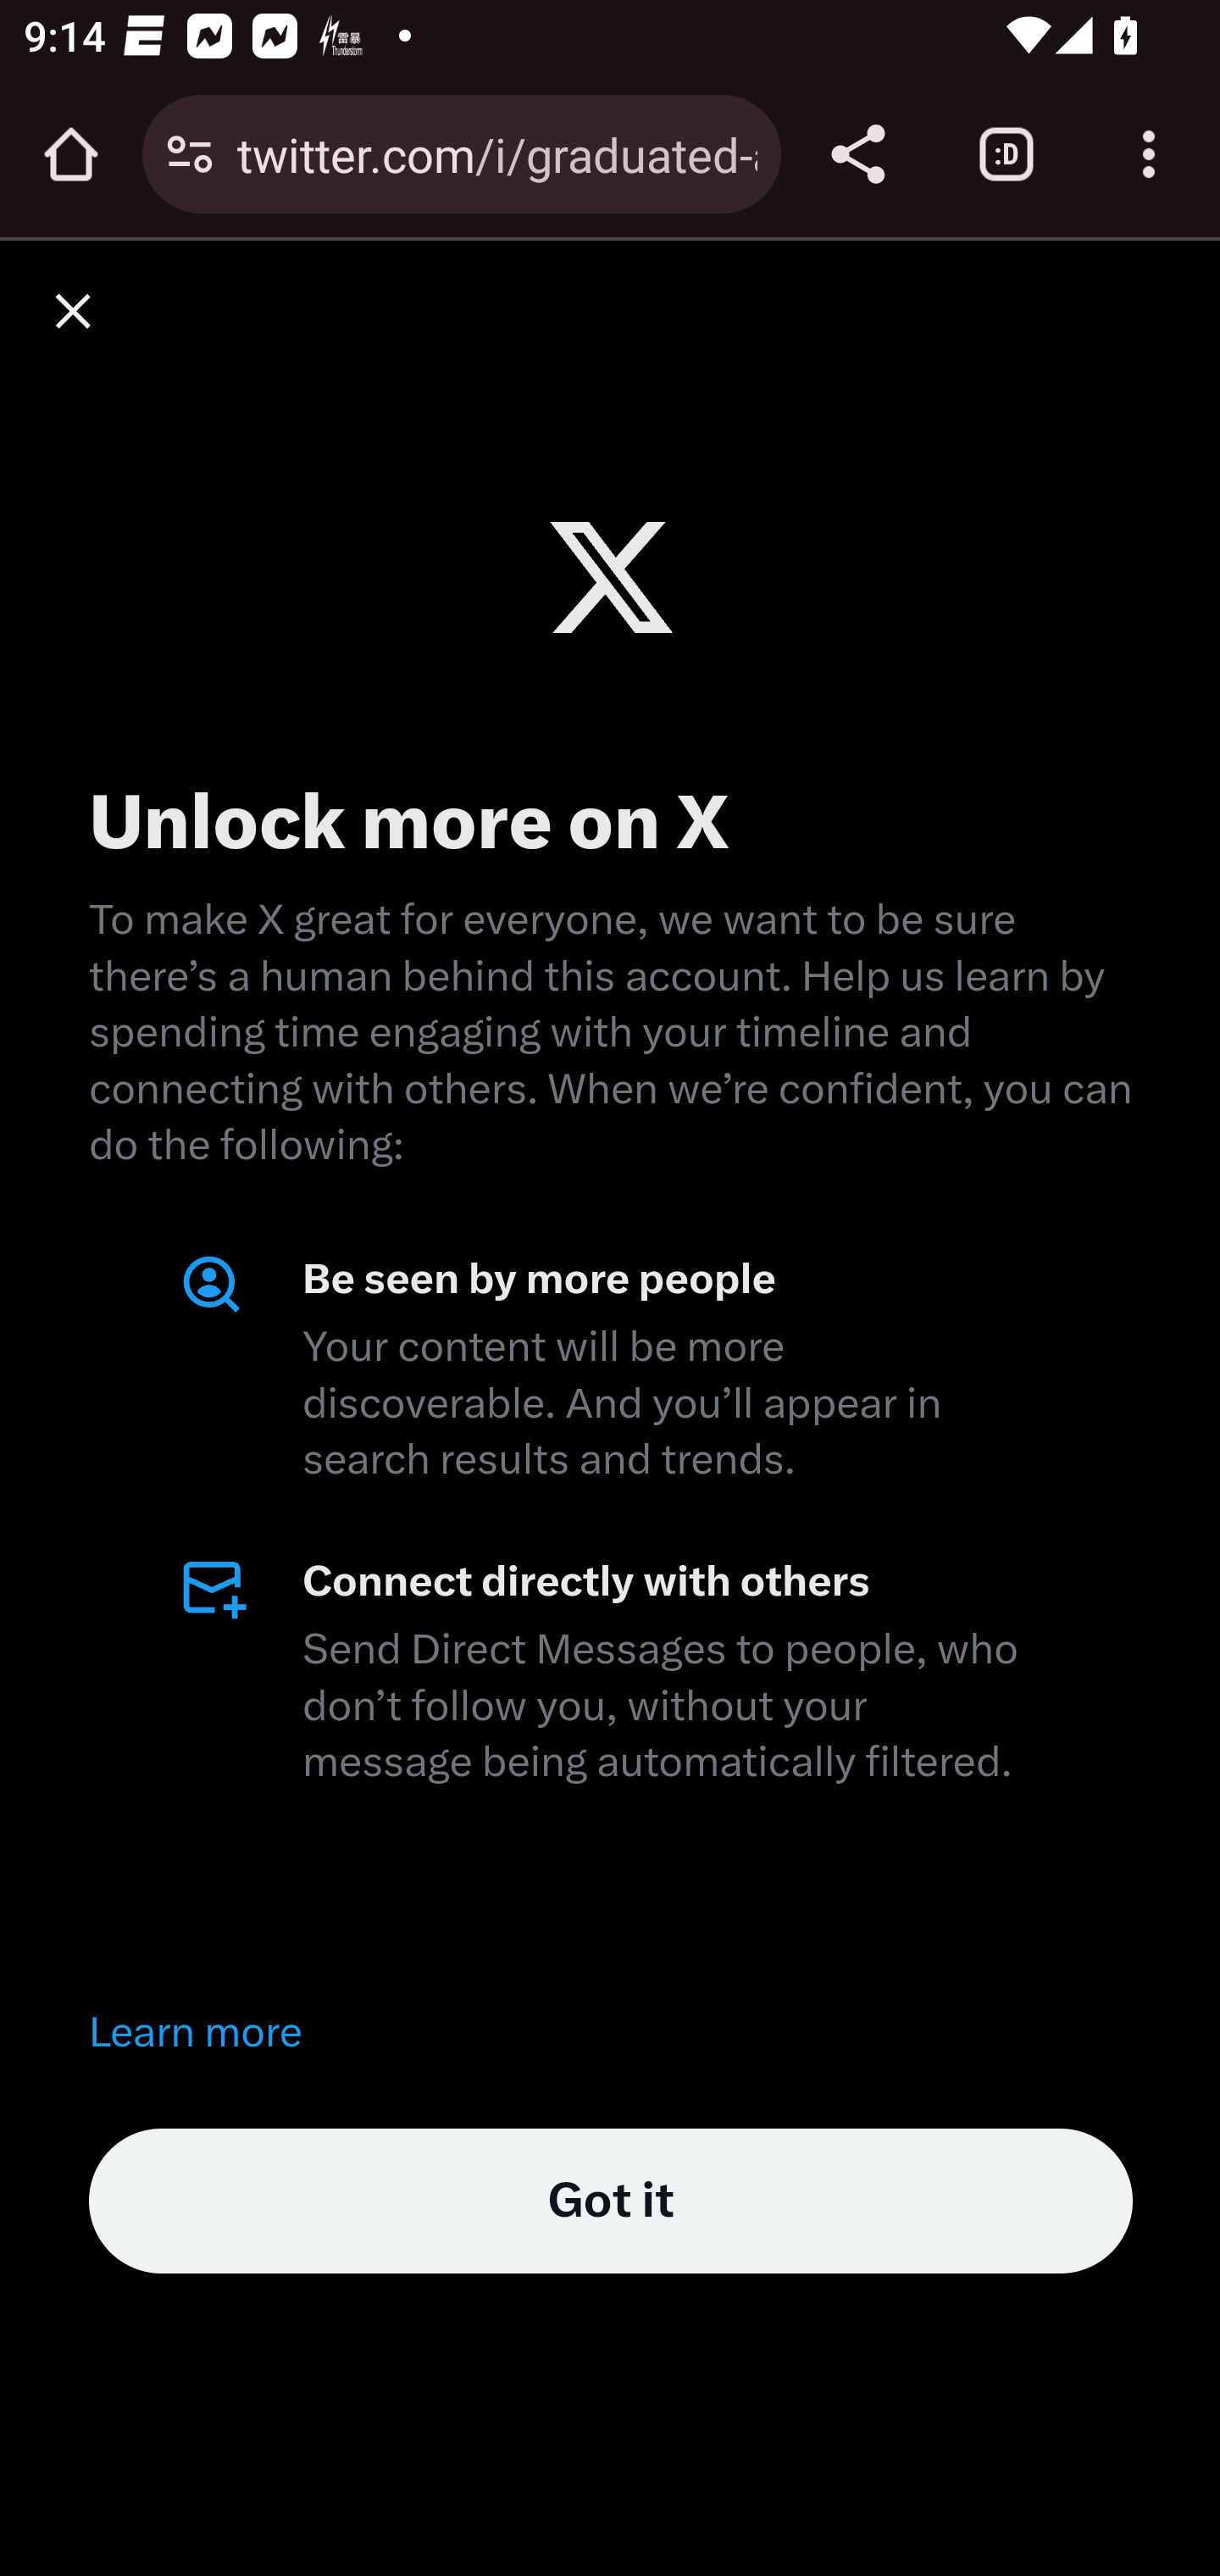 This screenshot has width=1220, height=2576. Describe the element at coordinates (1006, 154) in the screenshot. I see `Switch or close tabs` at that location.